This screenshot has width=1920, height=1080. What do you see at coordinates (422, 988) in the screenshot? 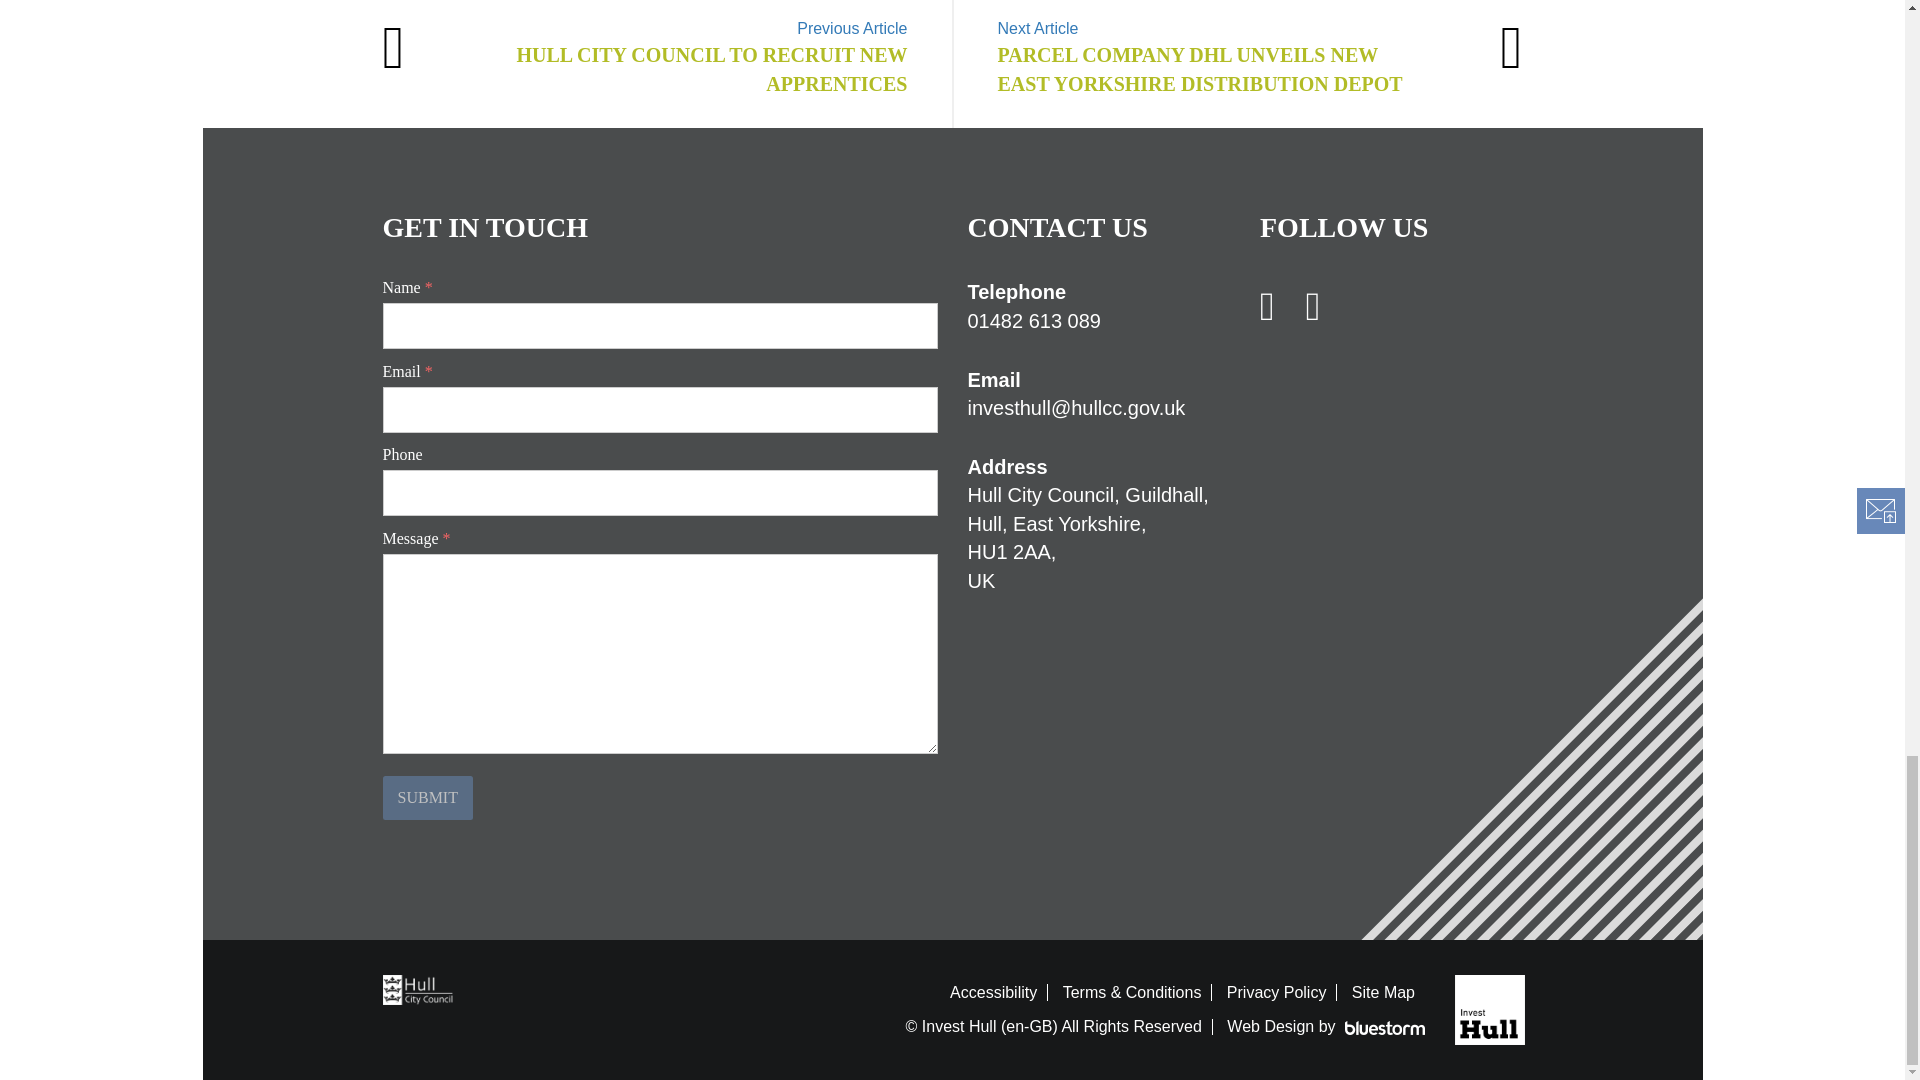
I see `Hull City Council` at bounding box center [422, 988].